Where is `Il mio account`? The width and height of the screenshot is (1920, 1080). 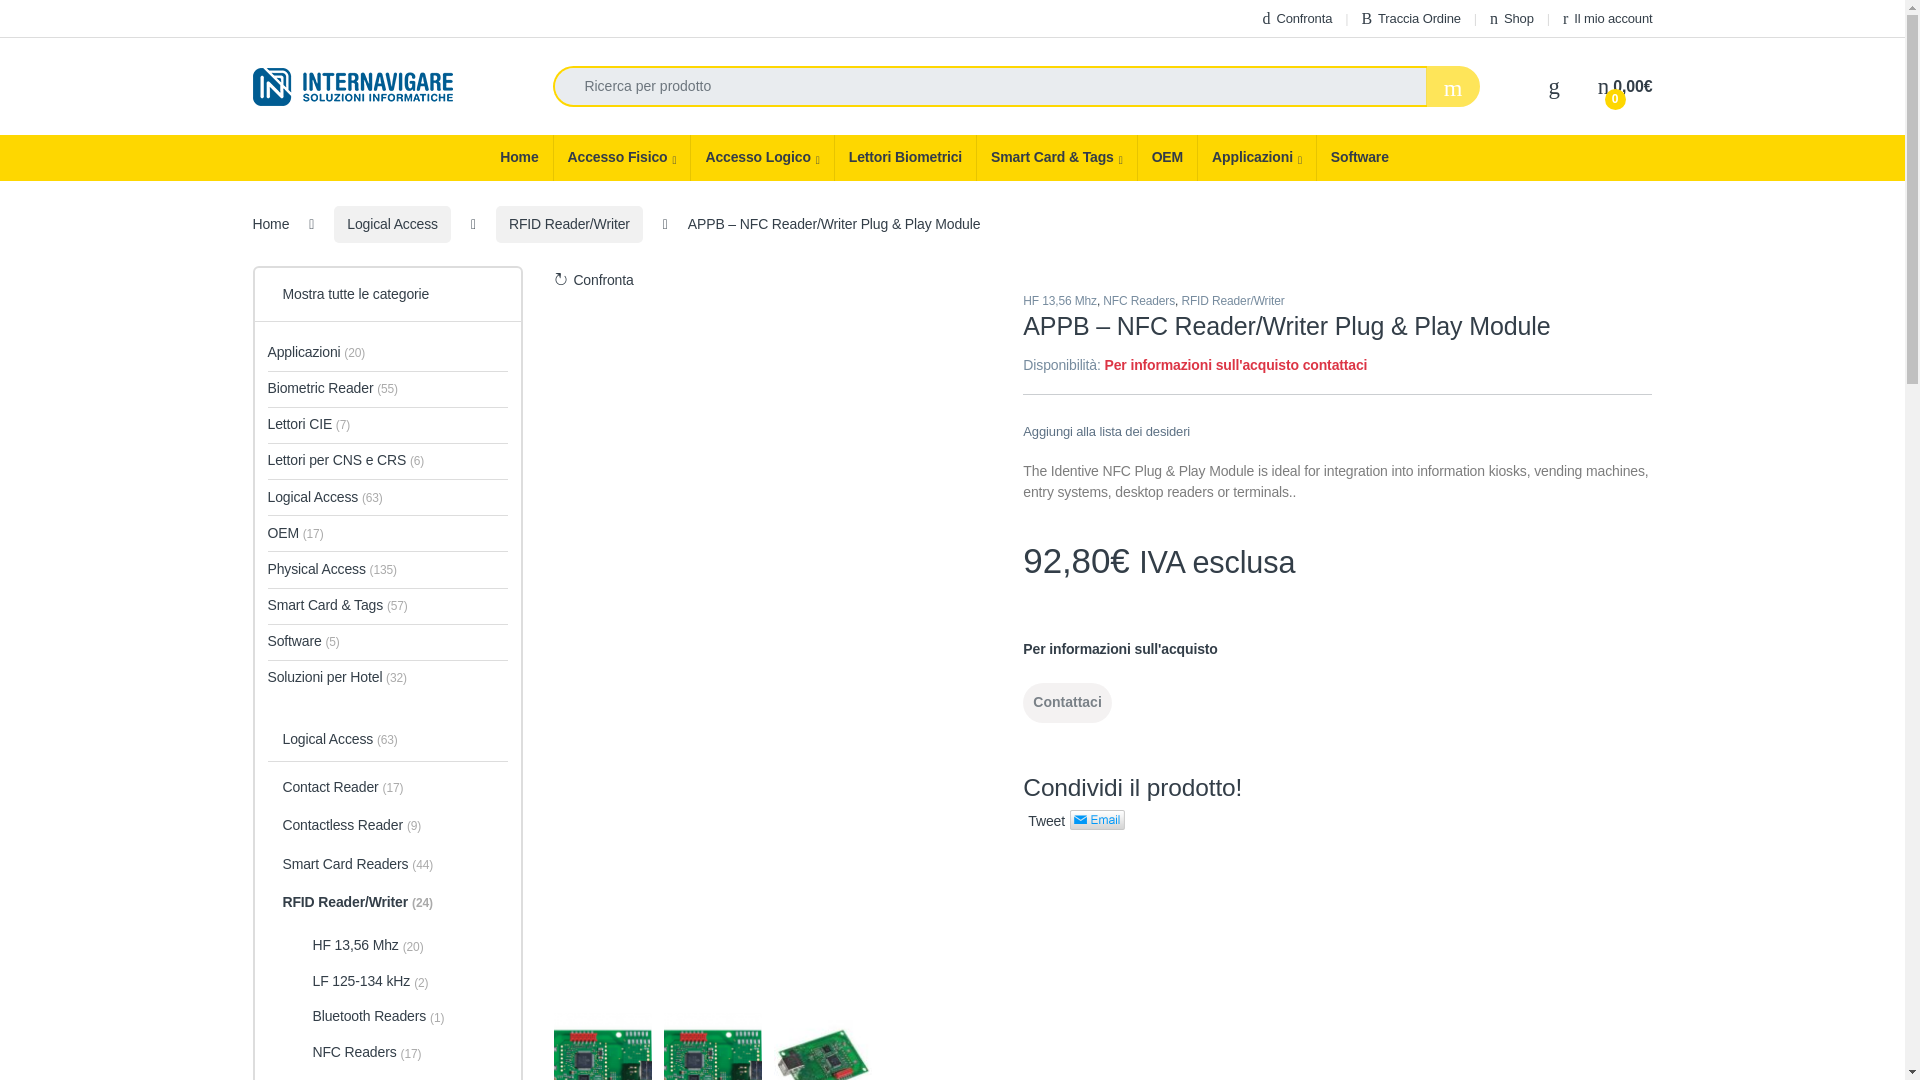 Il mio account is located at coordinates (1606, 18).